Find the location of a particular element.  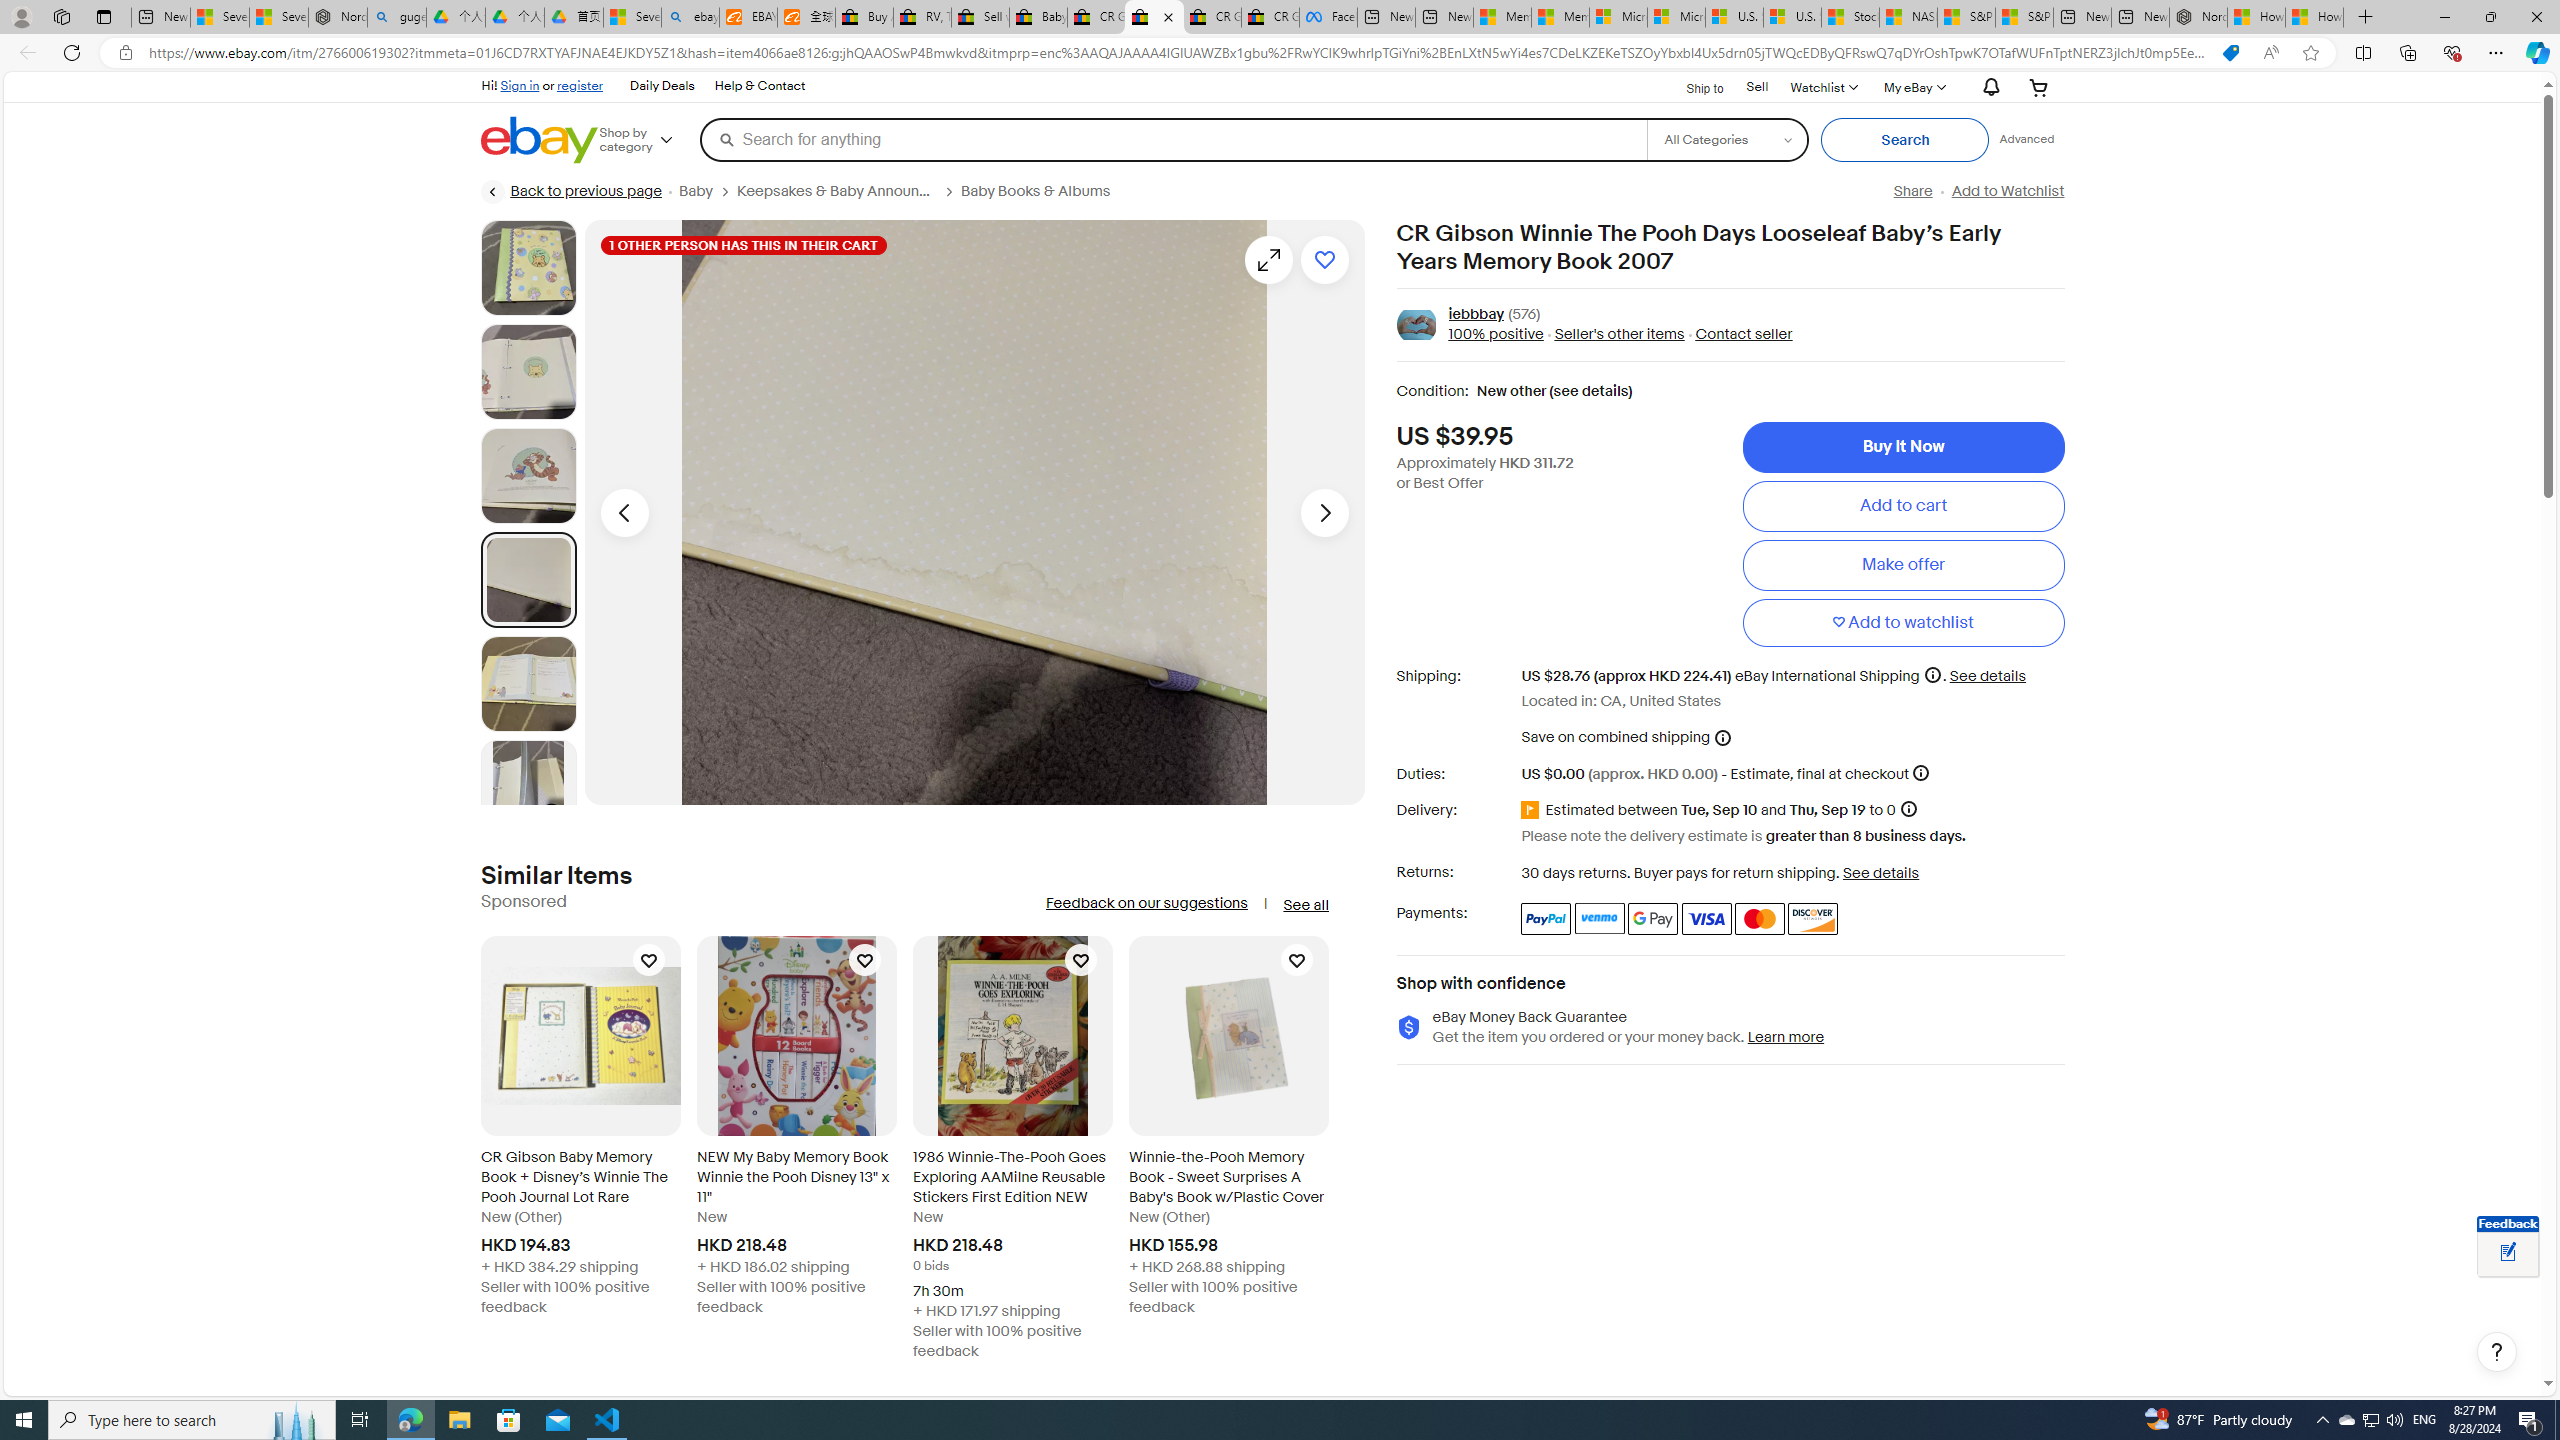

Daily Deals is located at coordinates (661, 86).